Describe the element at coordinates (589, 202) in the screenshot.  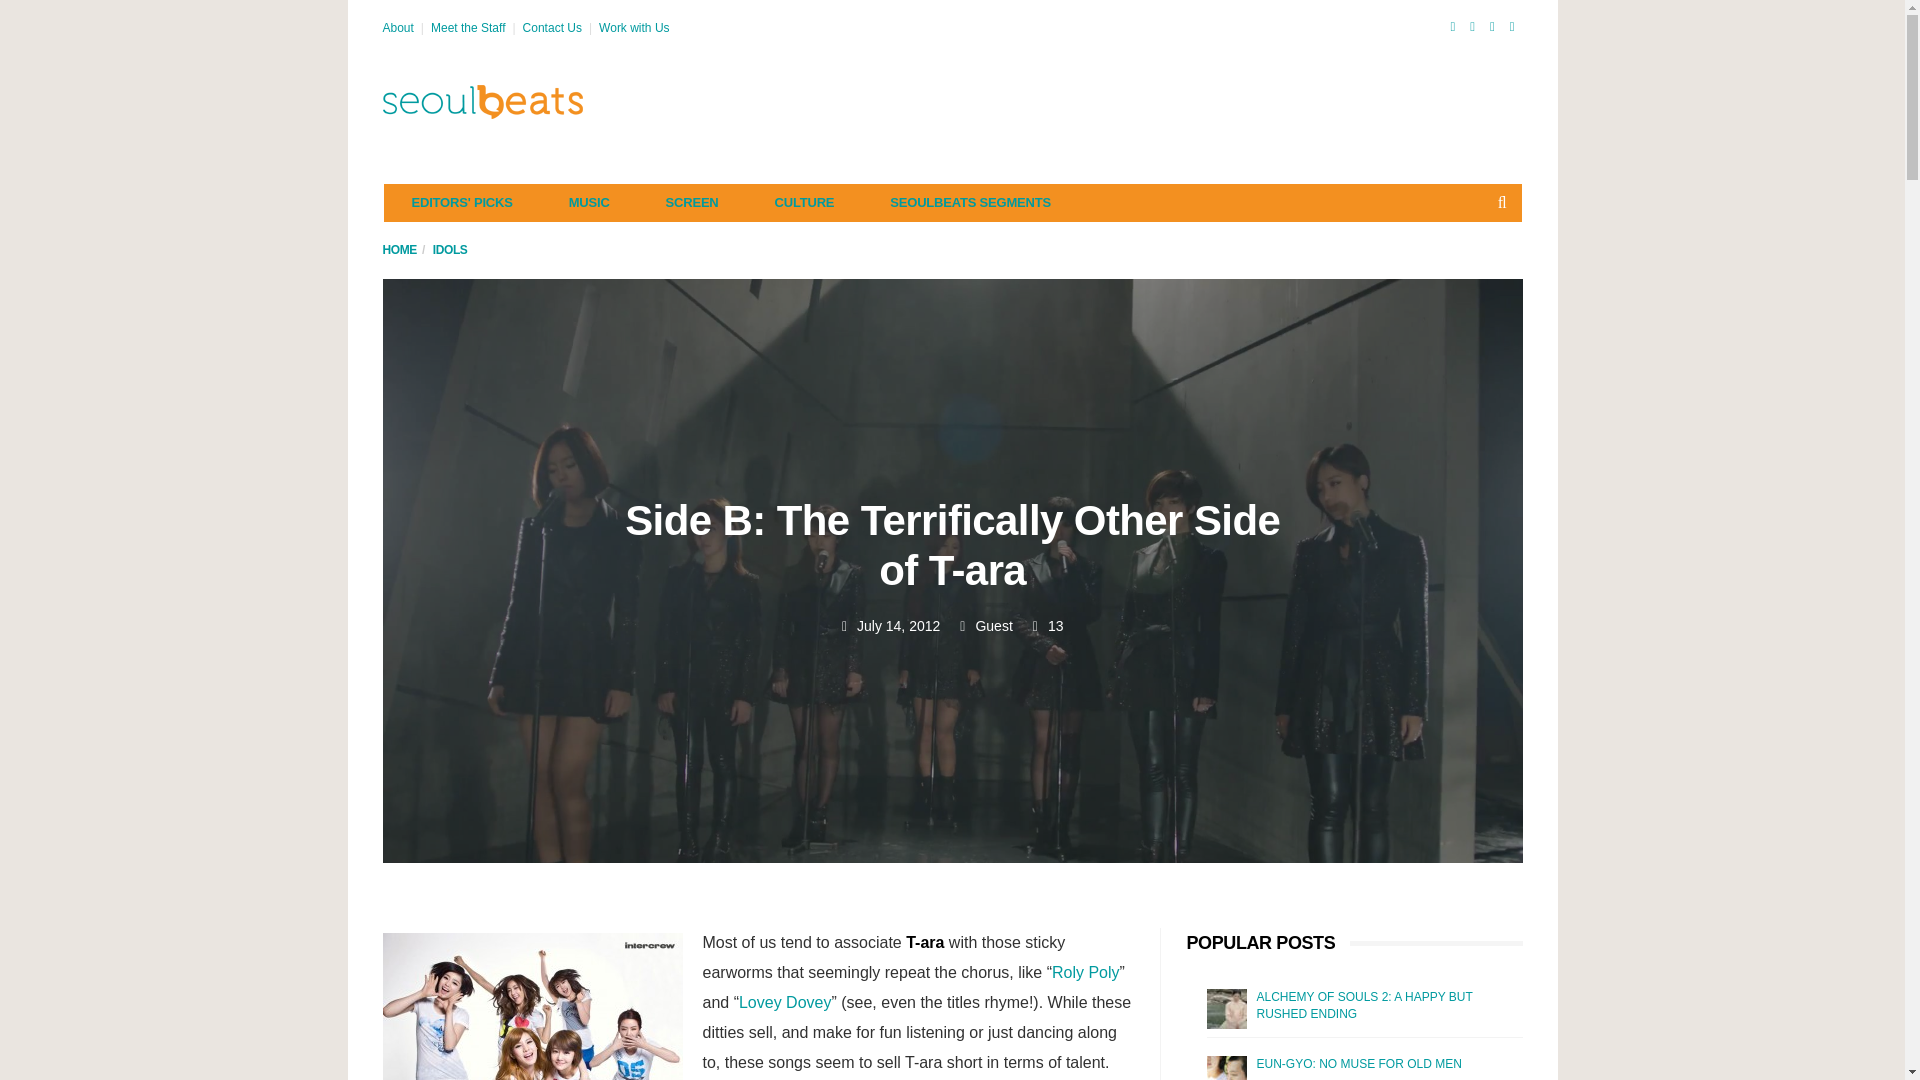
I see `MUSIC` at that location.